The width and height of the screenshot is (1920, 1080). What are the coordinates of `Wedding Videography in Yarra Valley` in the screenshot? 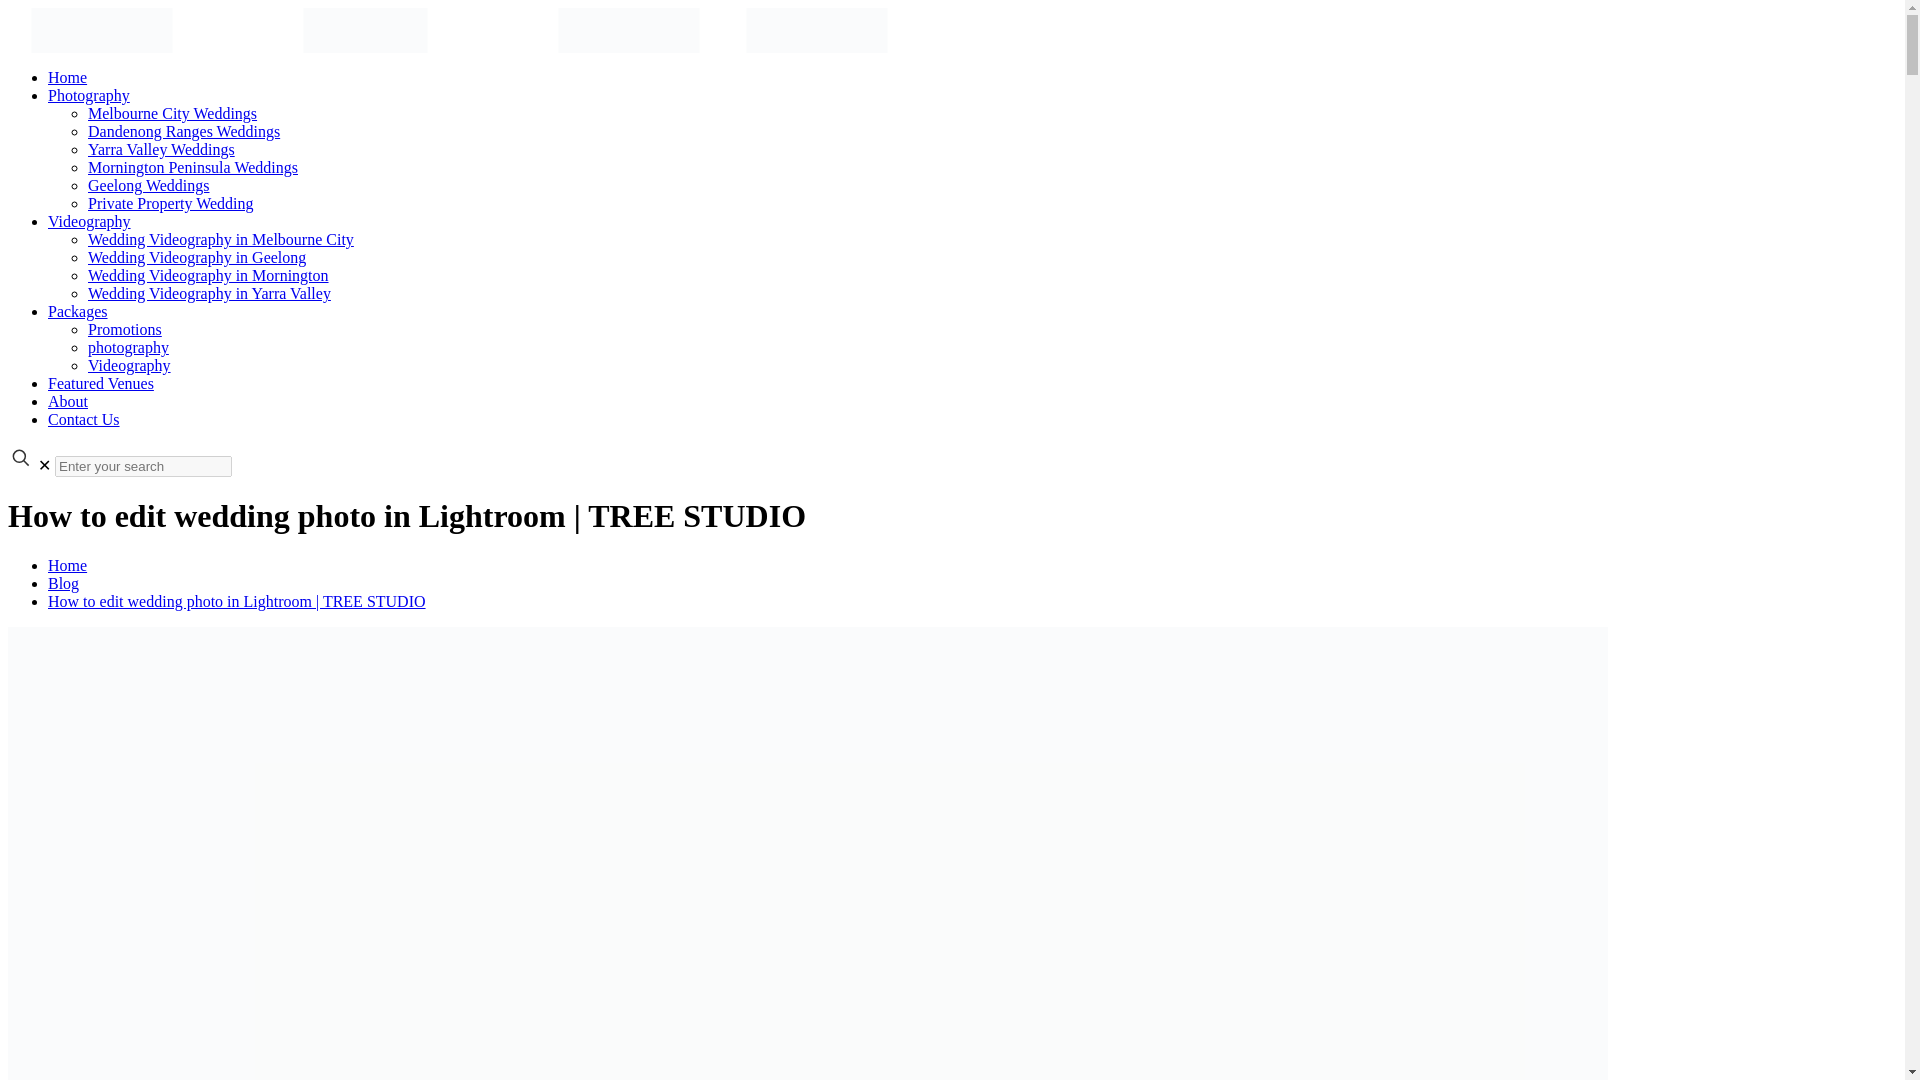 It's located at (209, 294).